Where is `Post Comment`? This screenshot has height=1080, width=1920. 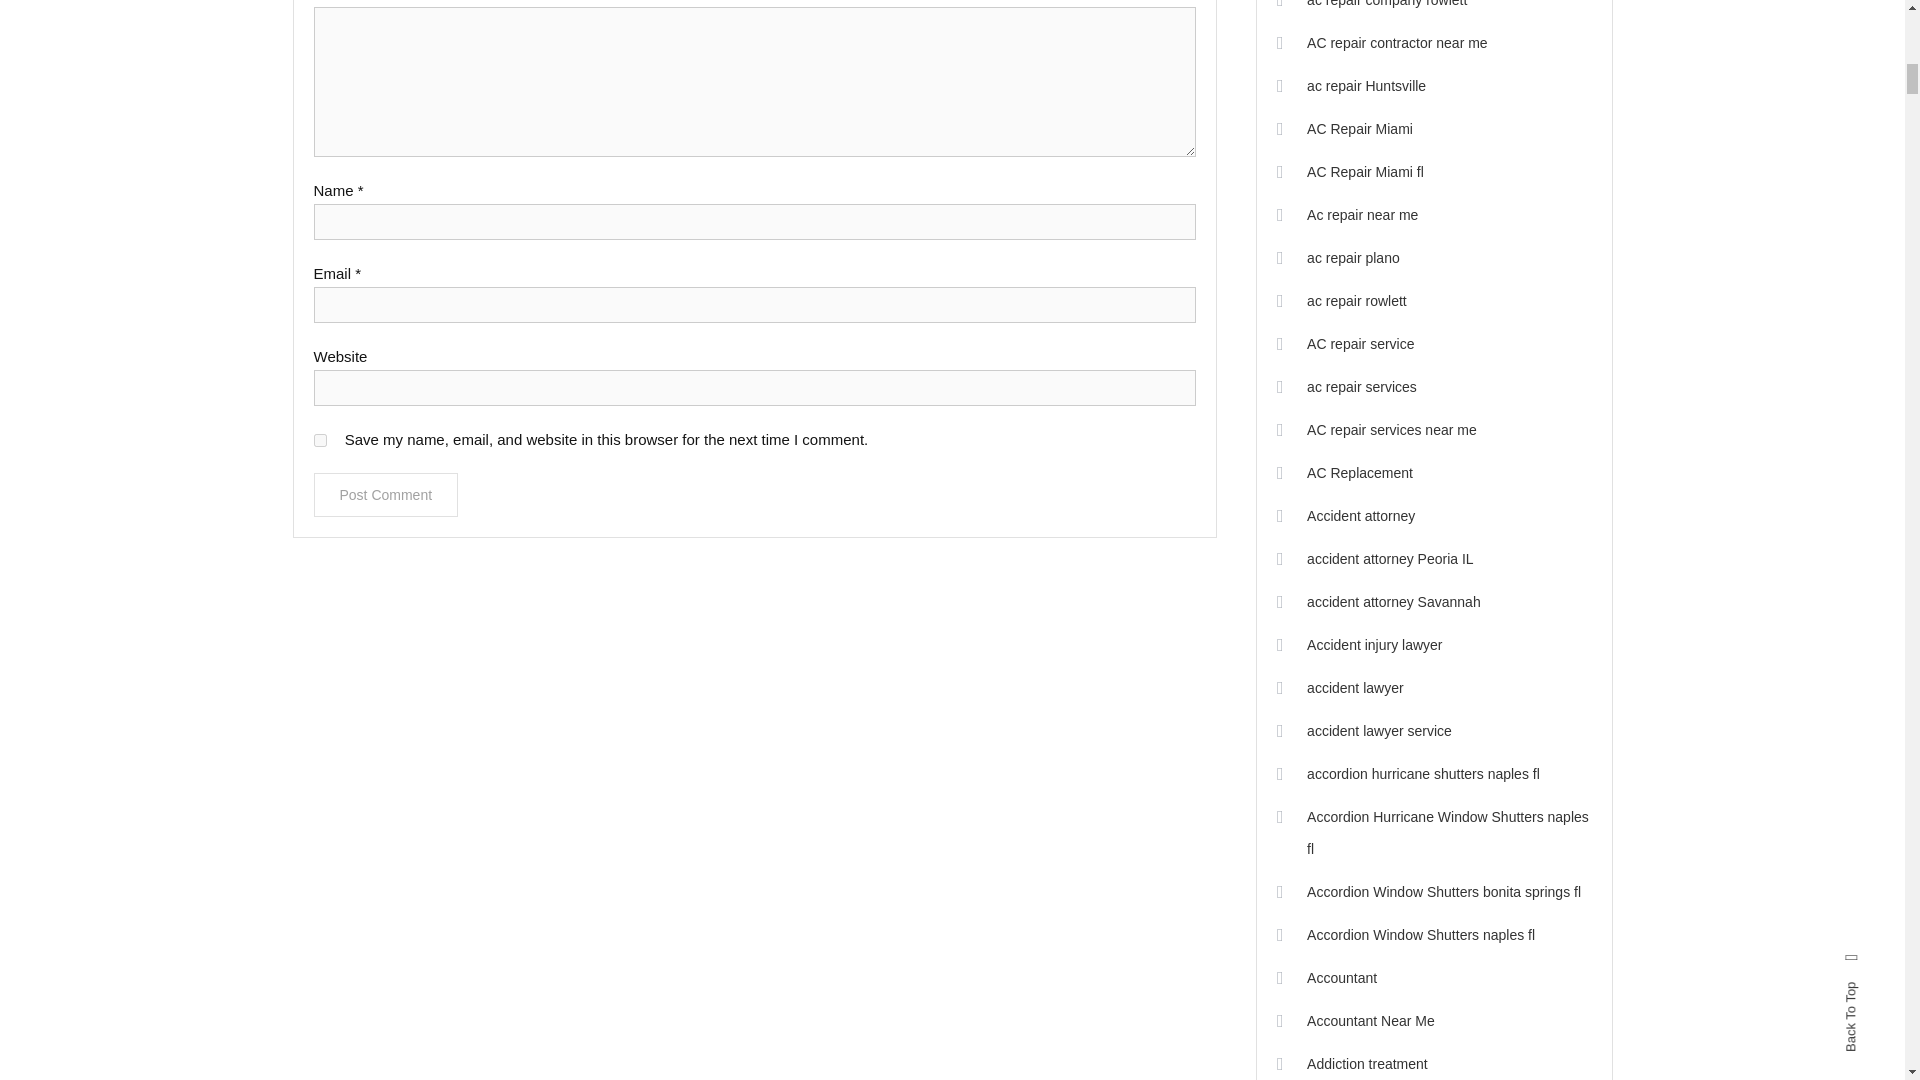
Post Comment is located at coordinates (386, 495).